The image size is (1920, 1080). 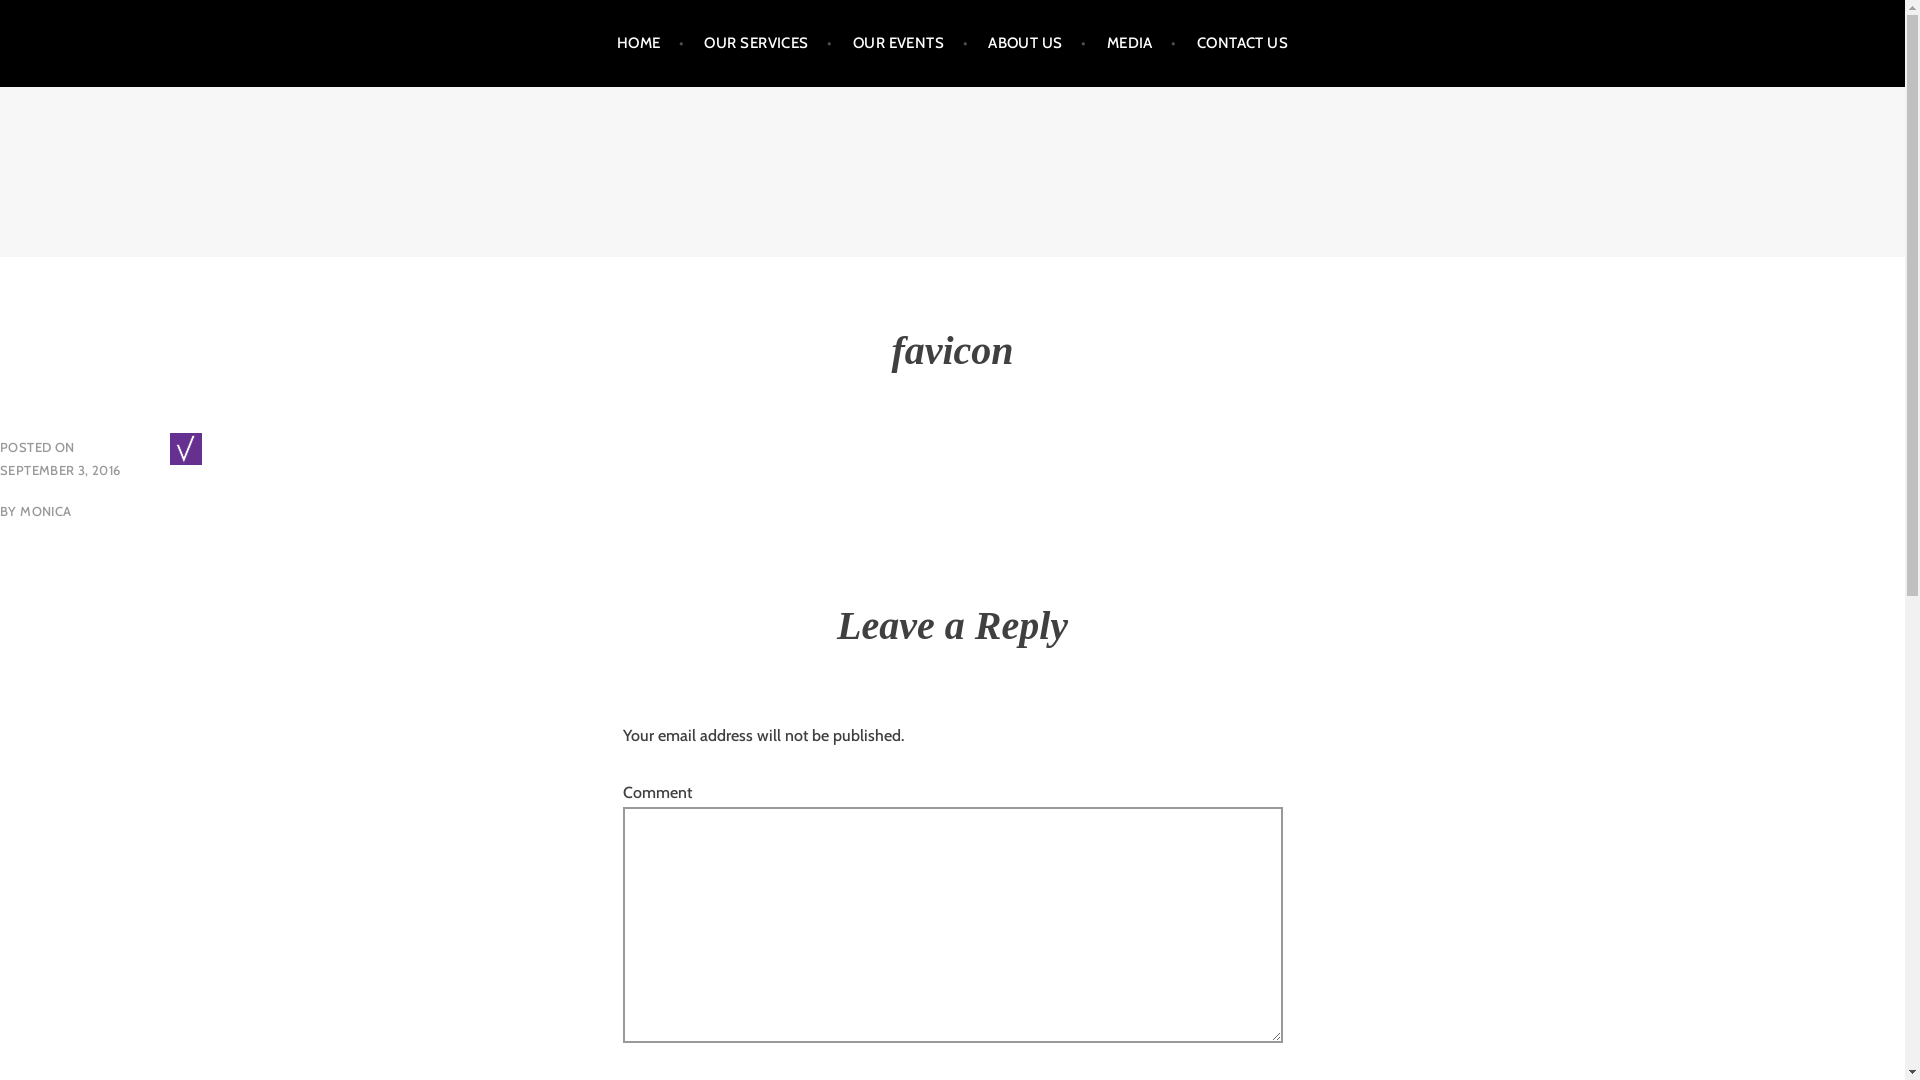 What do you see at coordinates (461, 207) in the screenshot?
I see `FINVEST PROPERTY INVESTMENT STRATEGIES` at bounding box center [461, 207].